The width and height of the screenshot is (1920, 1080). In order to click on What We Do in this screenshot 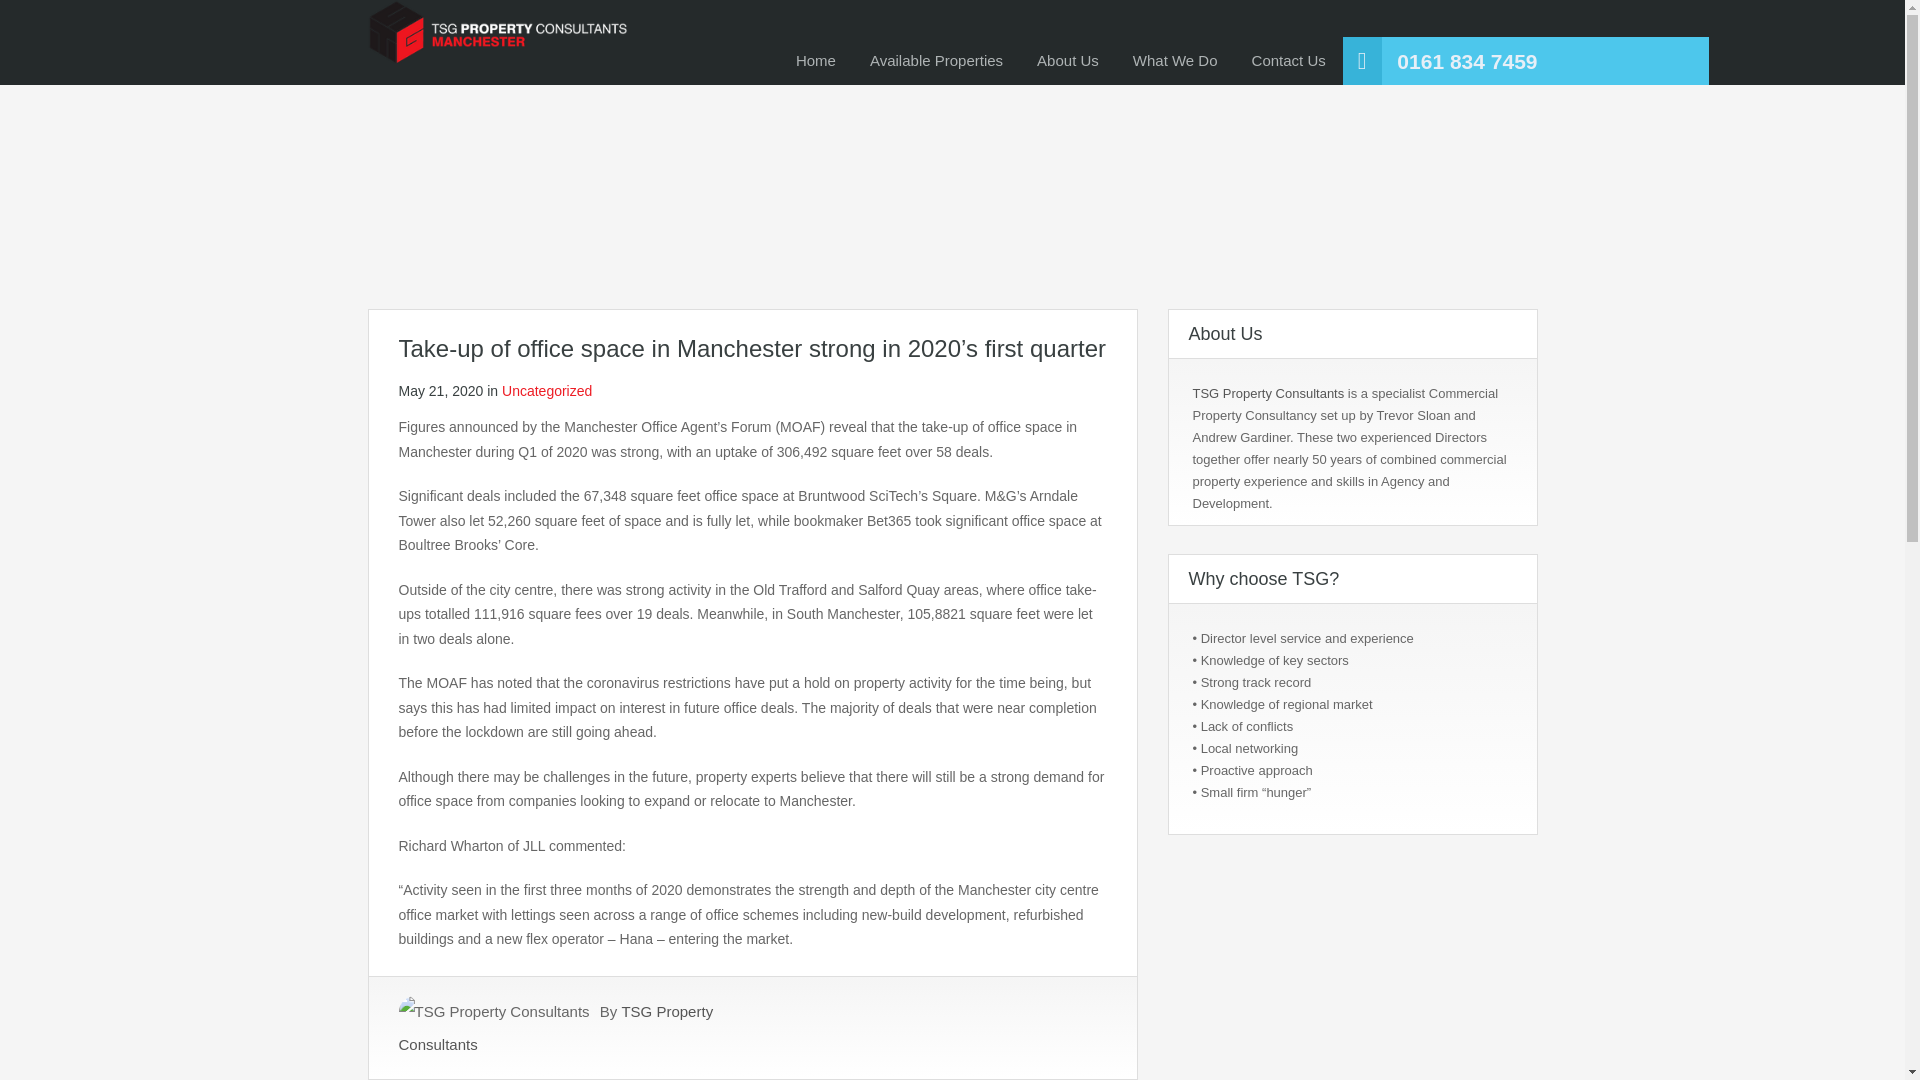, I will do `click(1174, 60)`.